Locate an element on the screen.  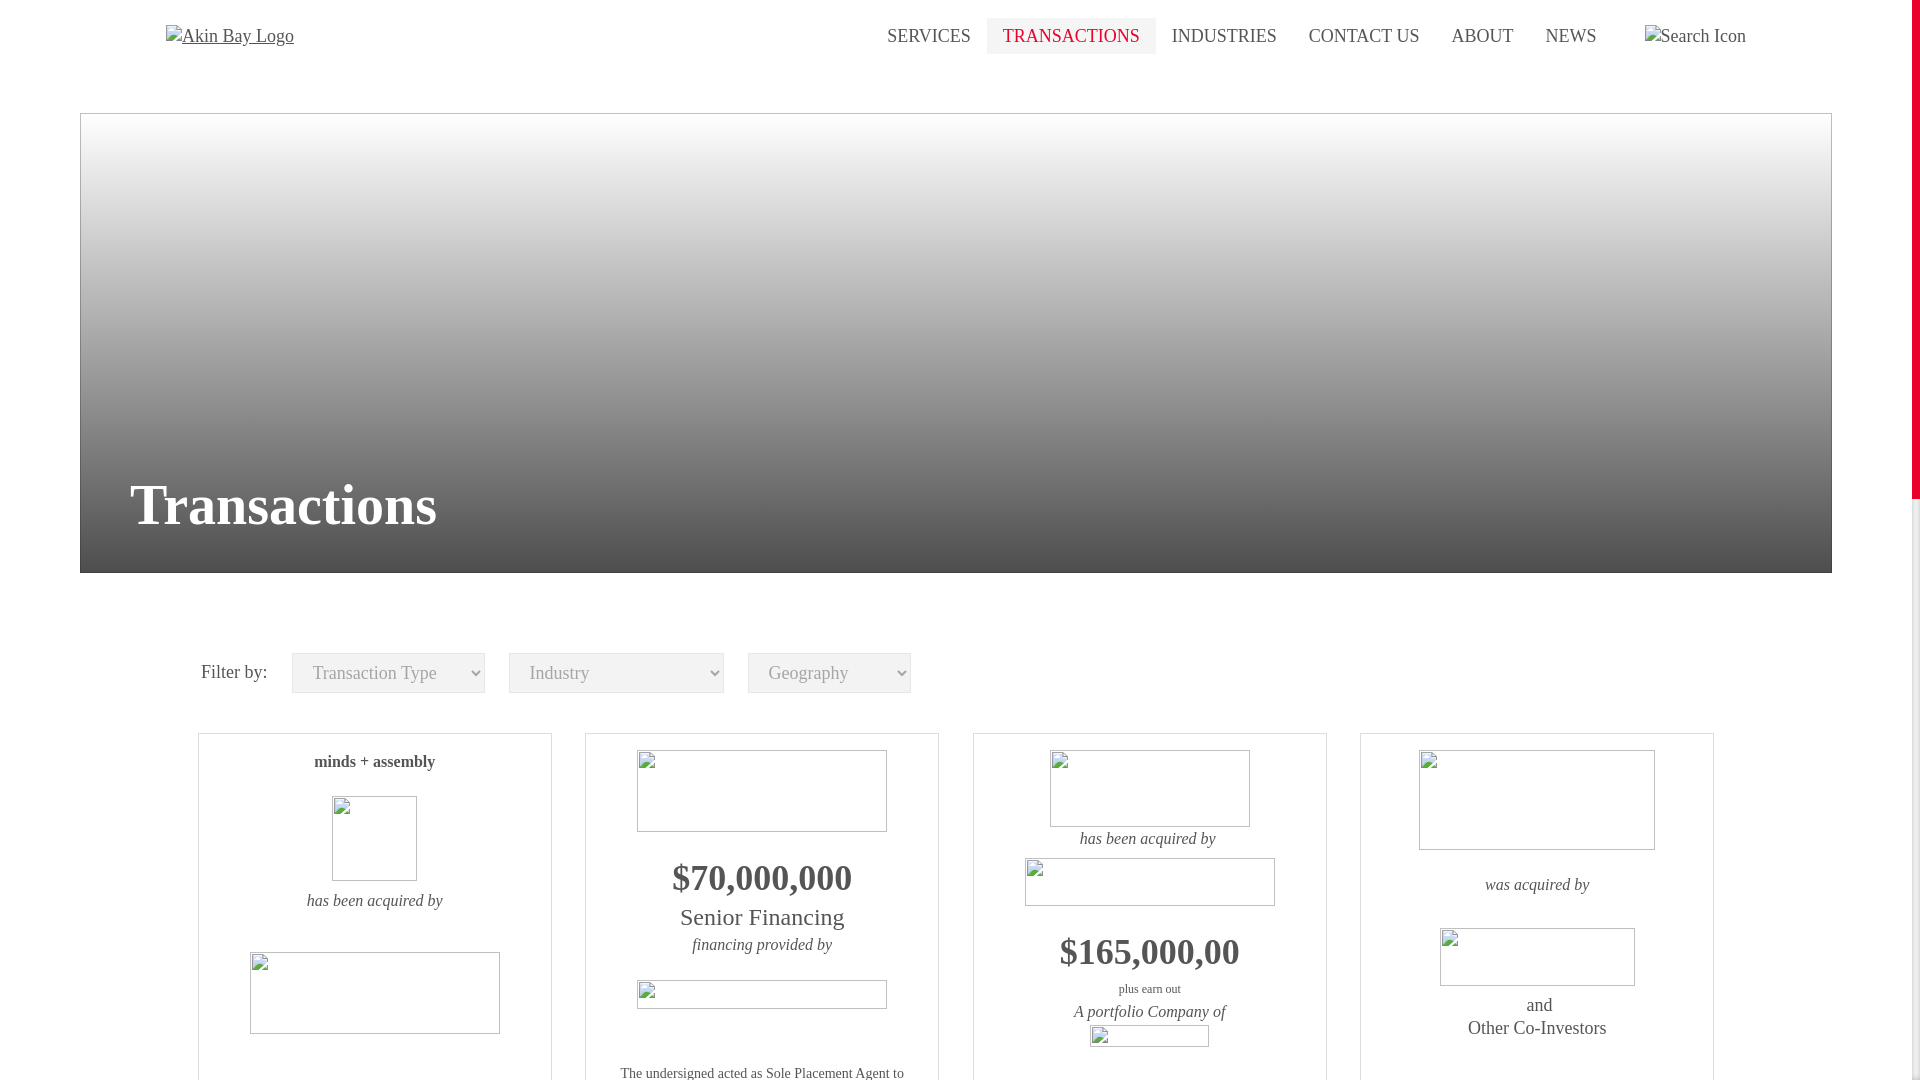
TRANSACTIONS is located at coordinates (1070, 36).